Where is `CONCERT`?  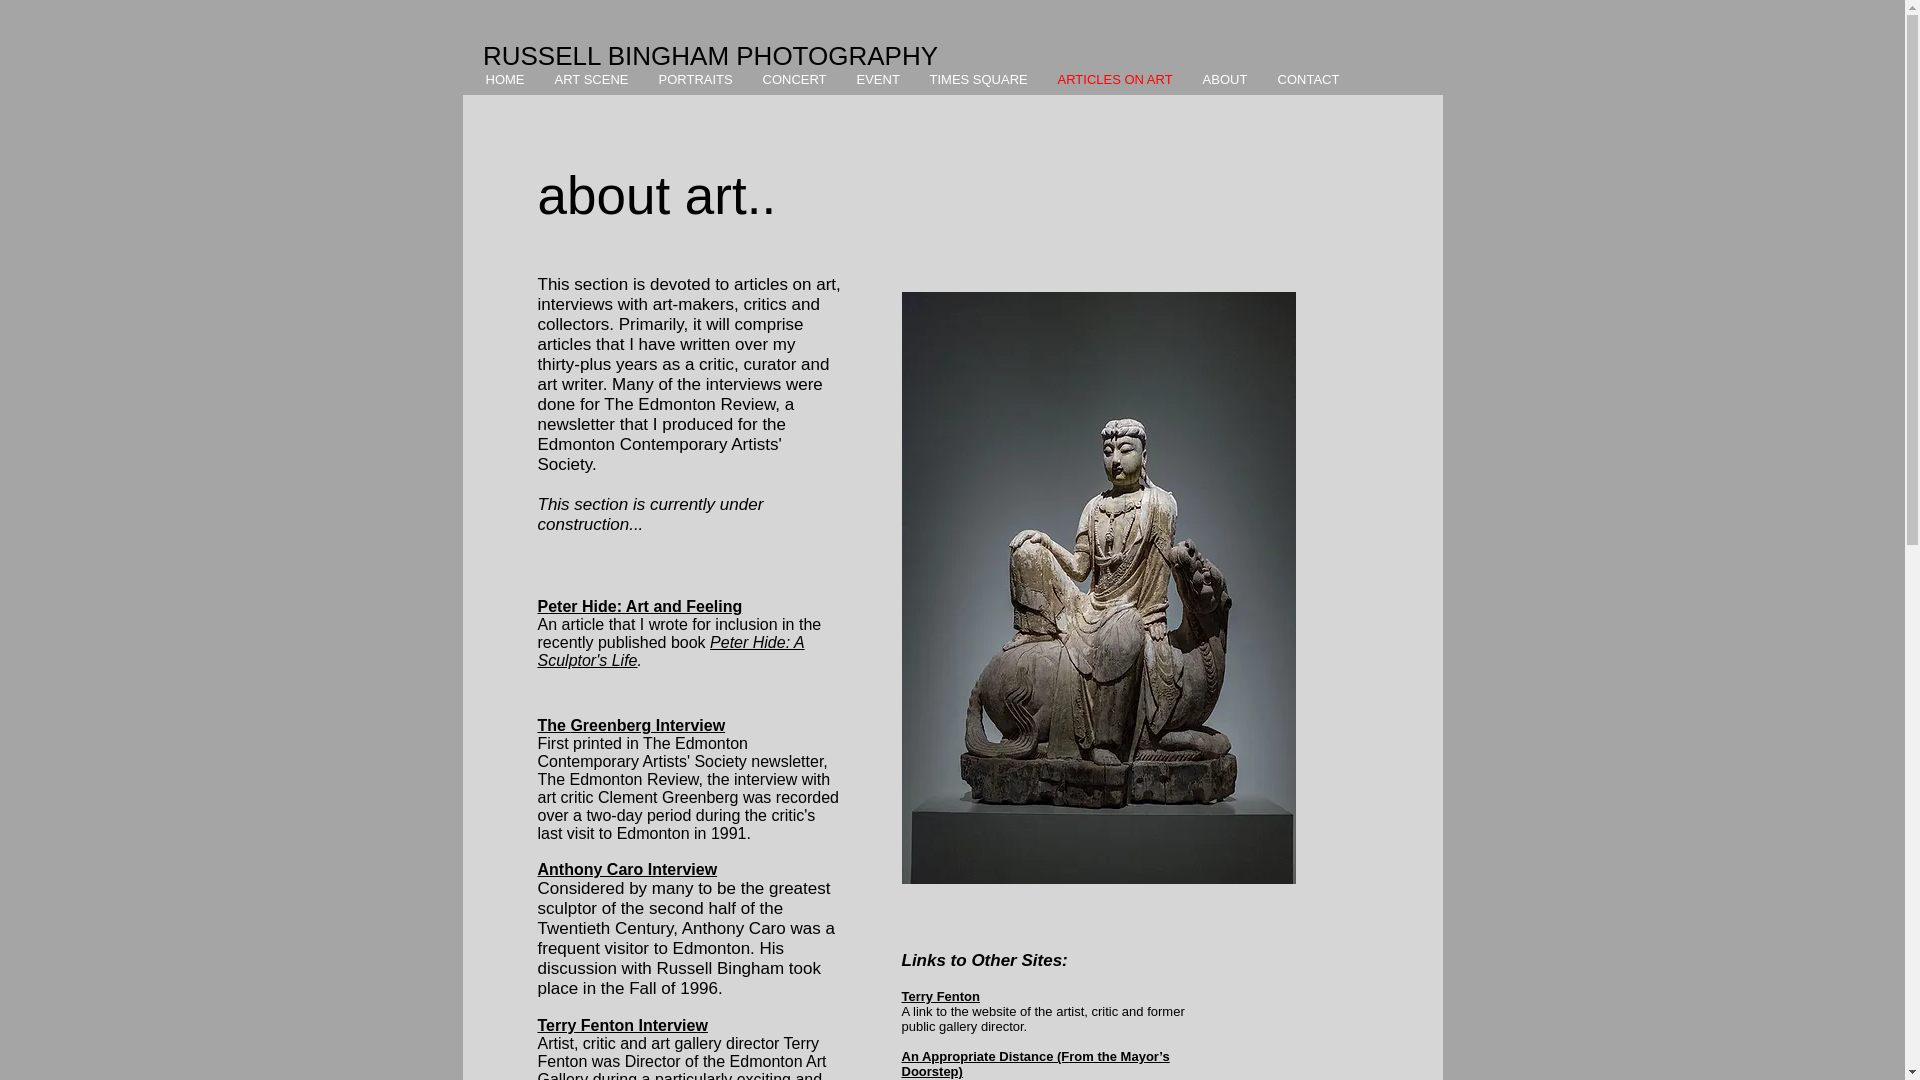
CONCERT is located at coordinates (795, 80).